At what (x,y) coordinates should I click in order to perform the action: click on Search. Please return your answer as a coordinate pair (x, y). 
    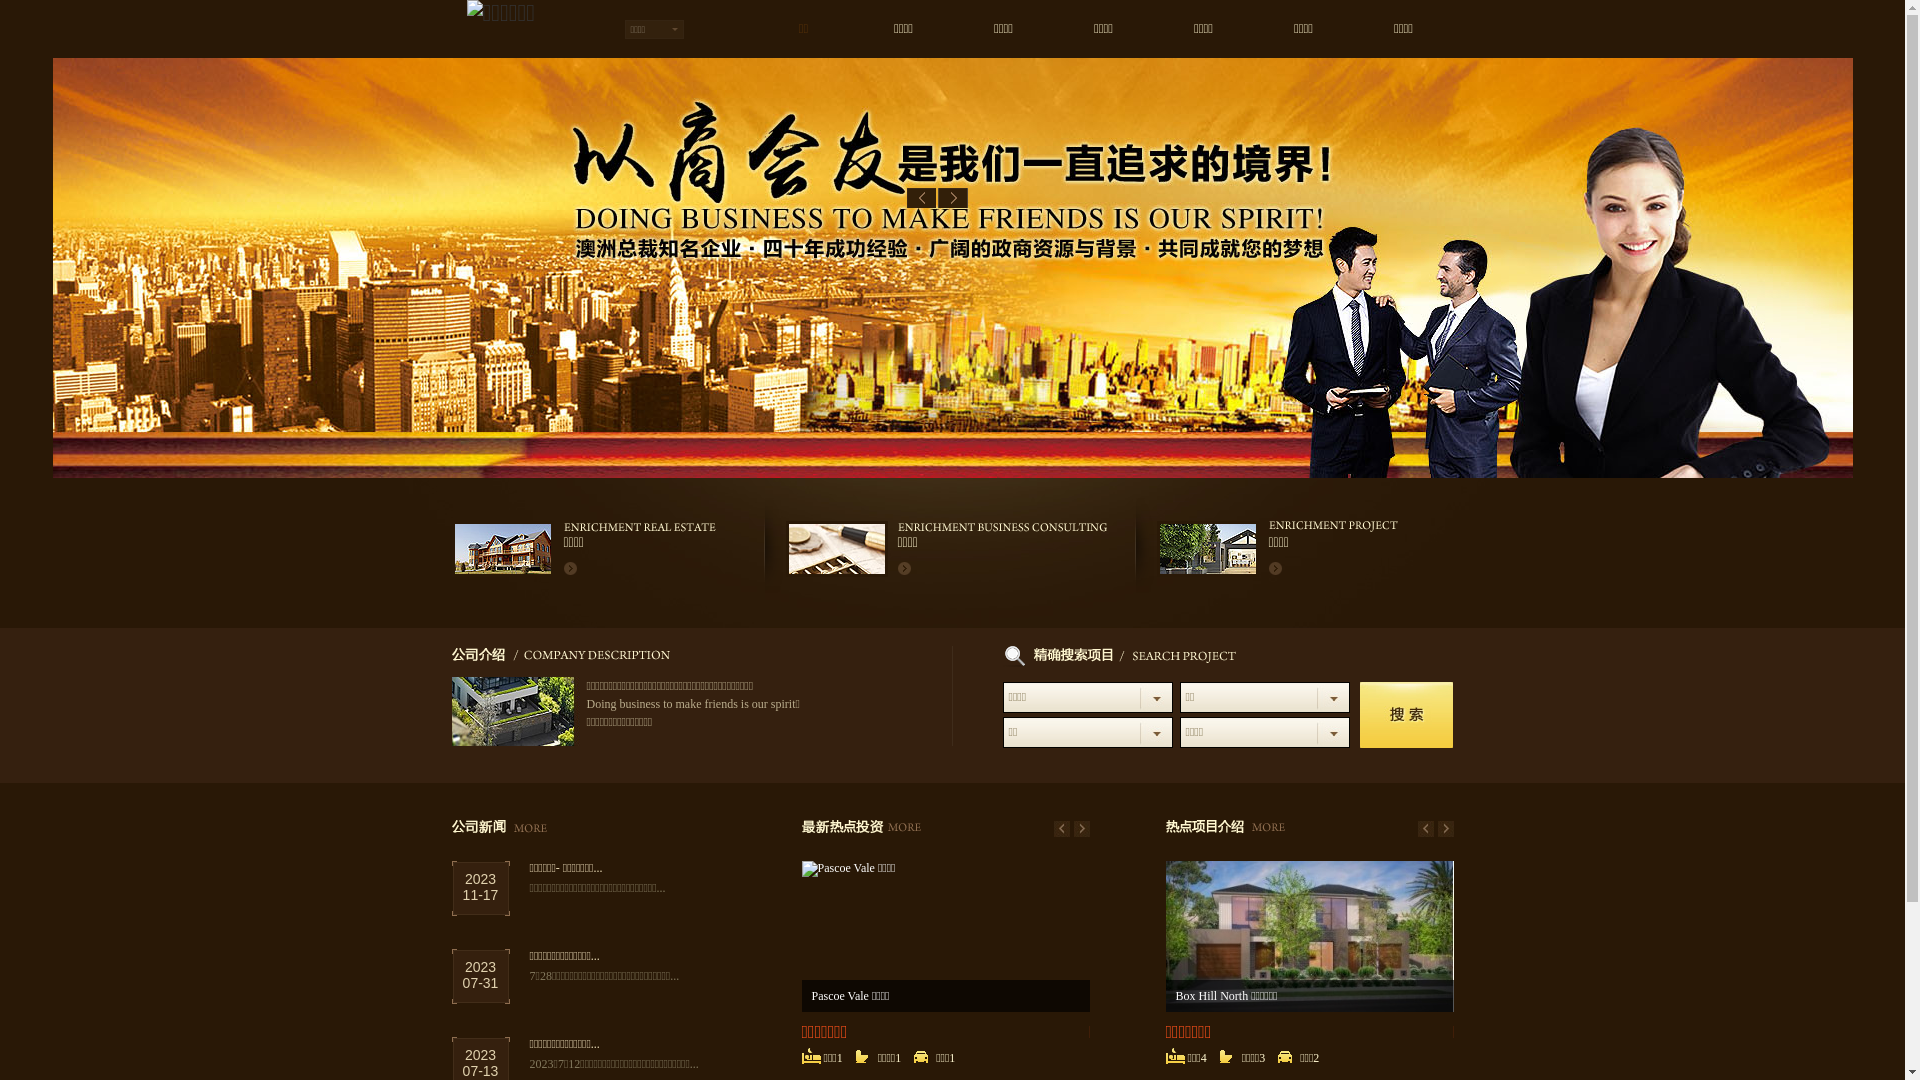
    Looking at the image, I should click on (1406, 714).